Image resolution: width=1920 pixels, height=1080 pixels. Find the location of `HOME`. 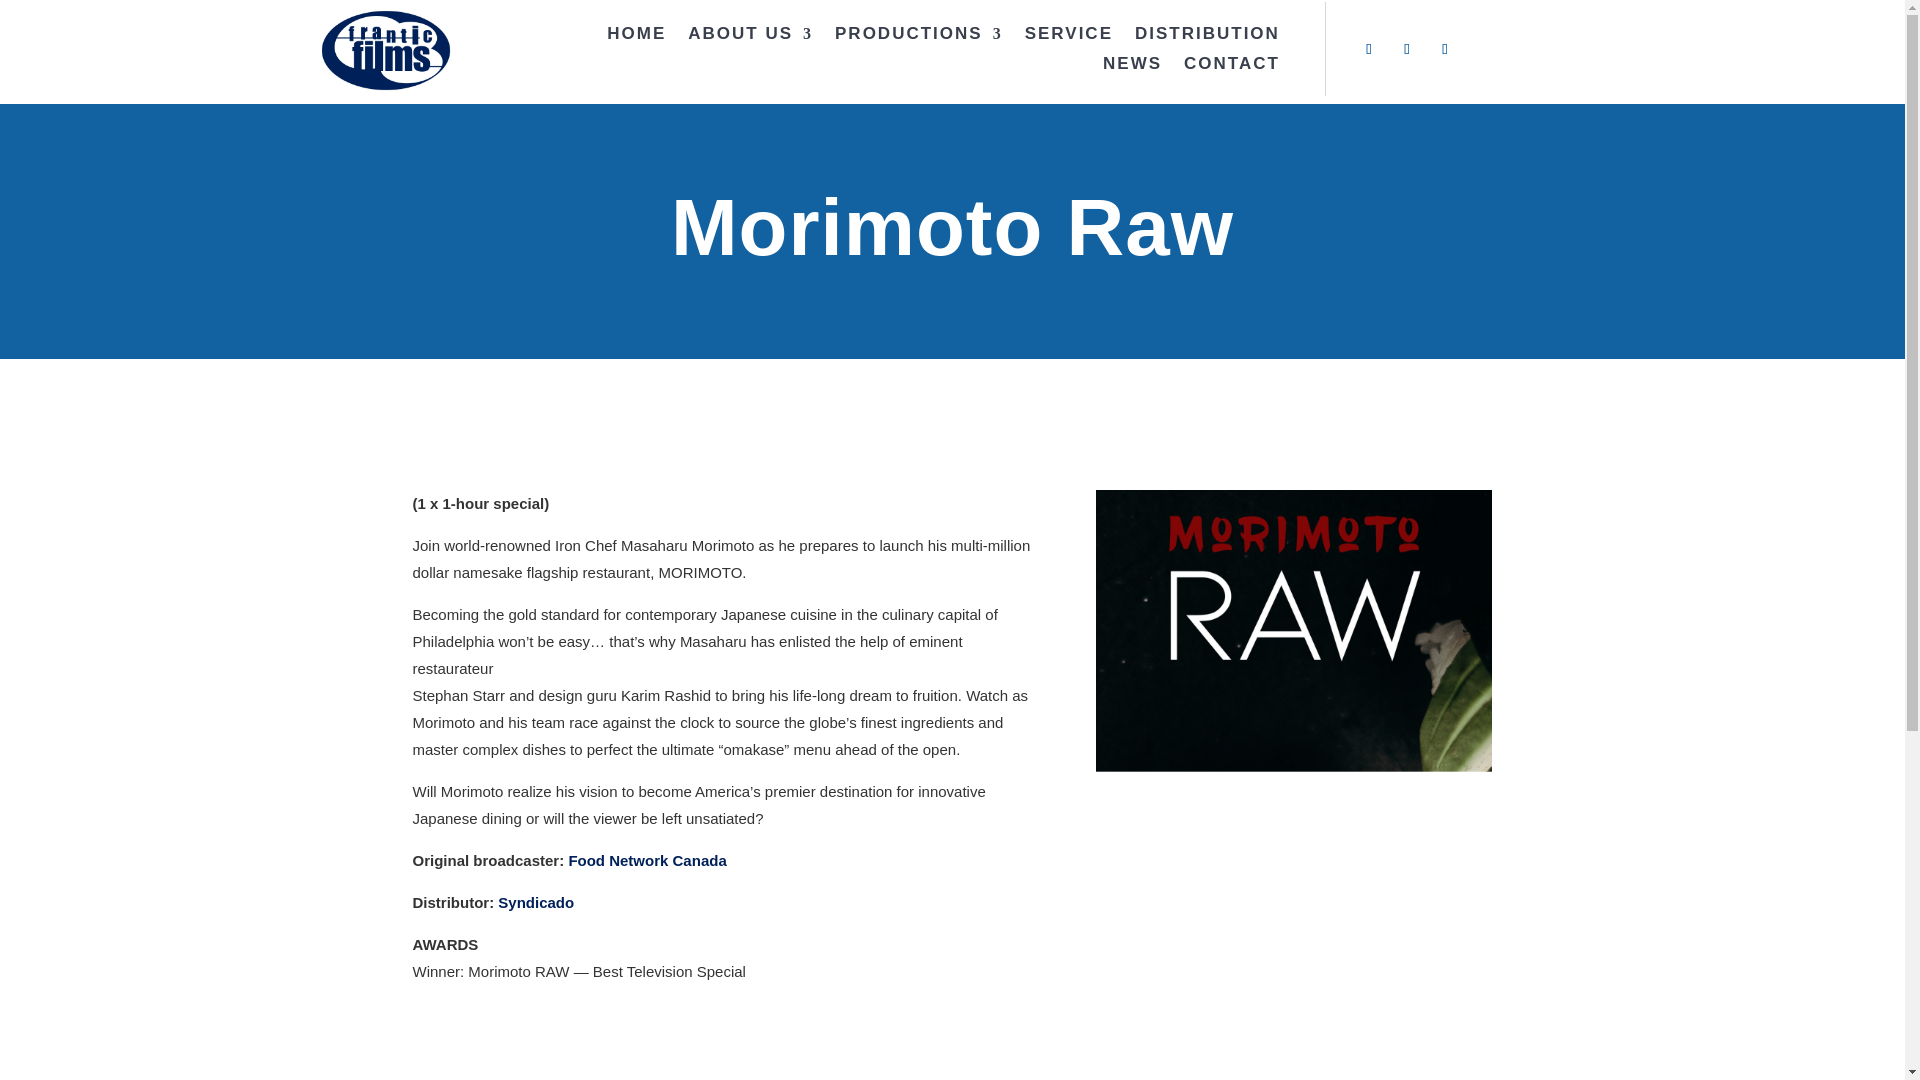

HOME is located at coordinates (636, 38).